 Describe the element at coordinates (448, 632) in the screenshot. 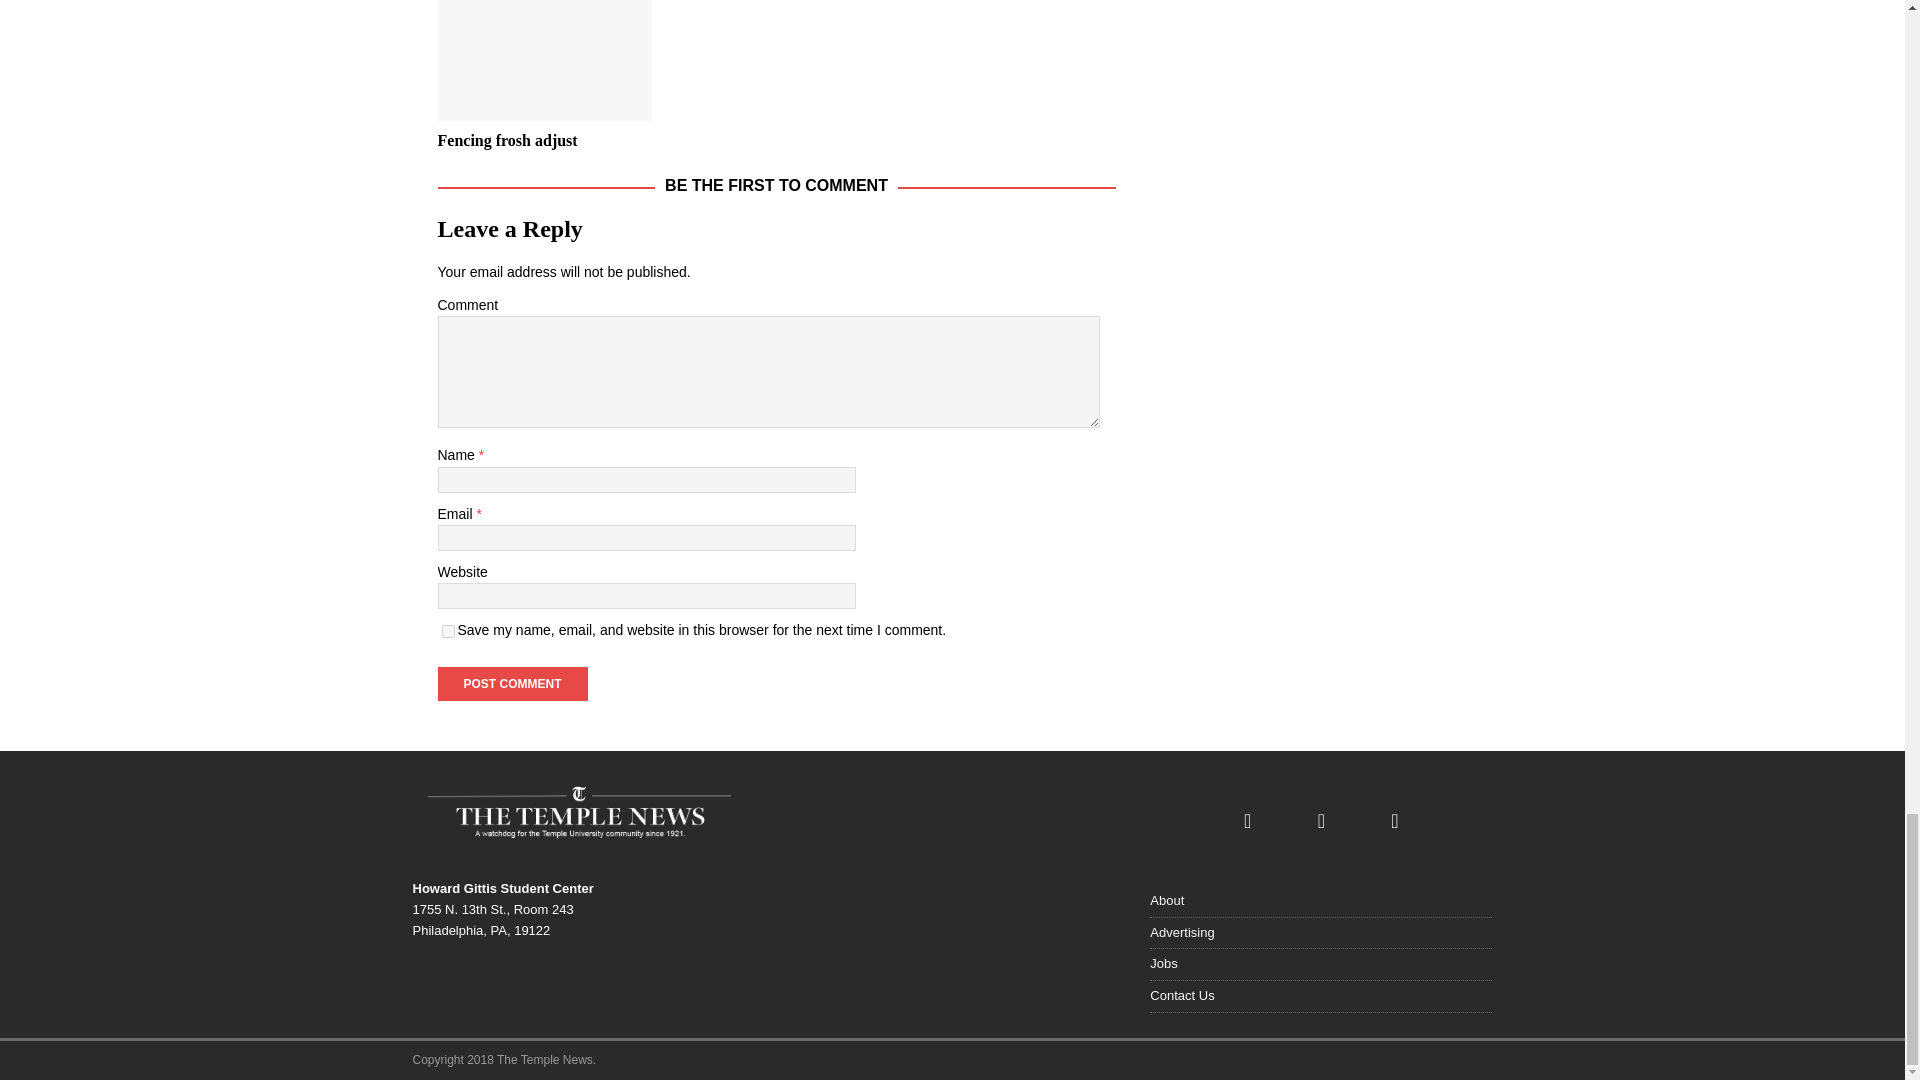

I see `yes` at that location.